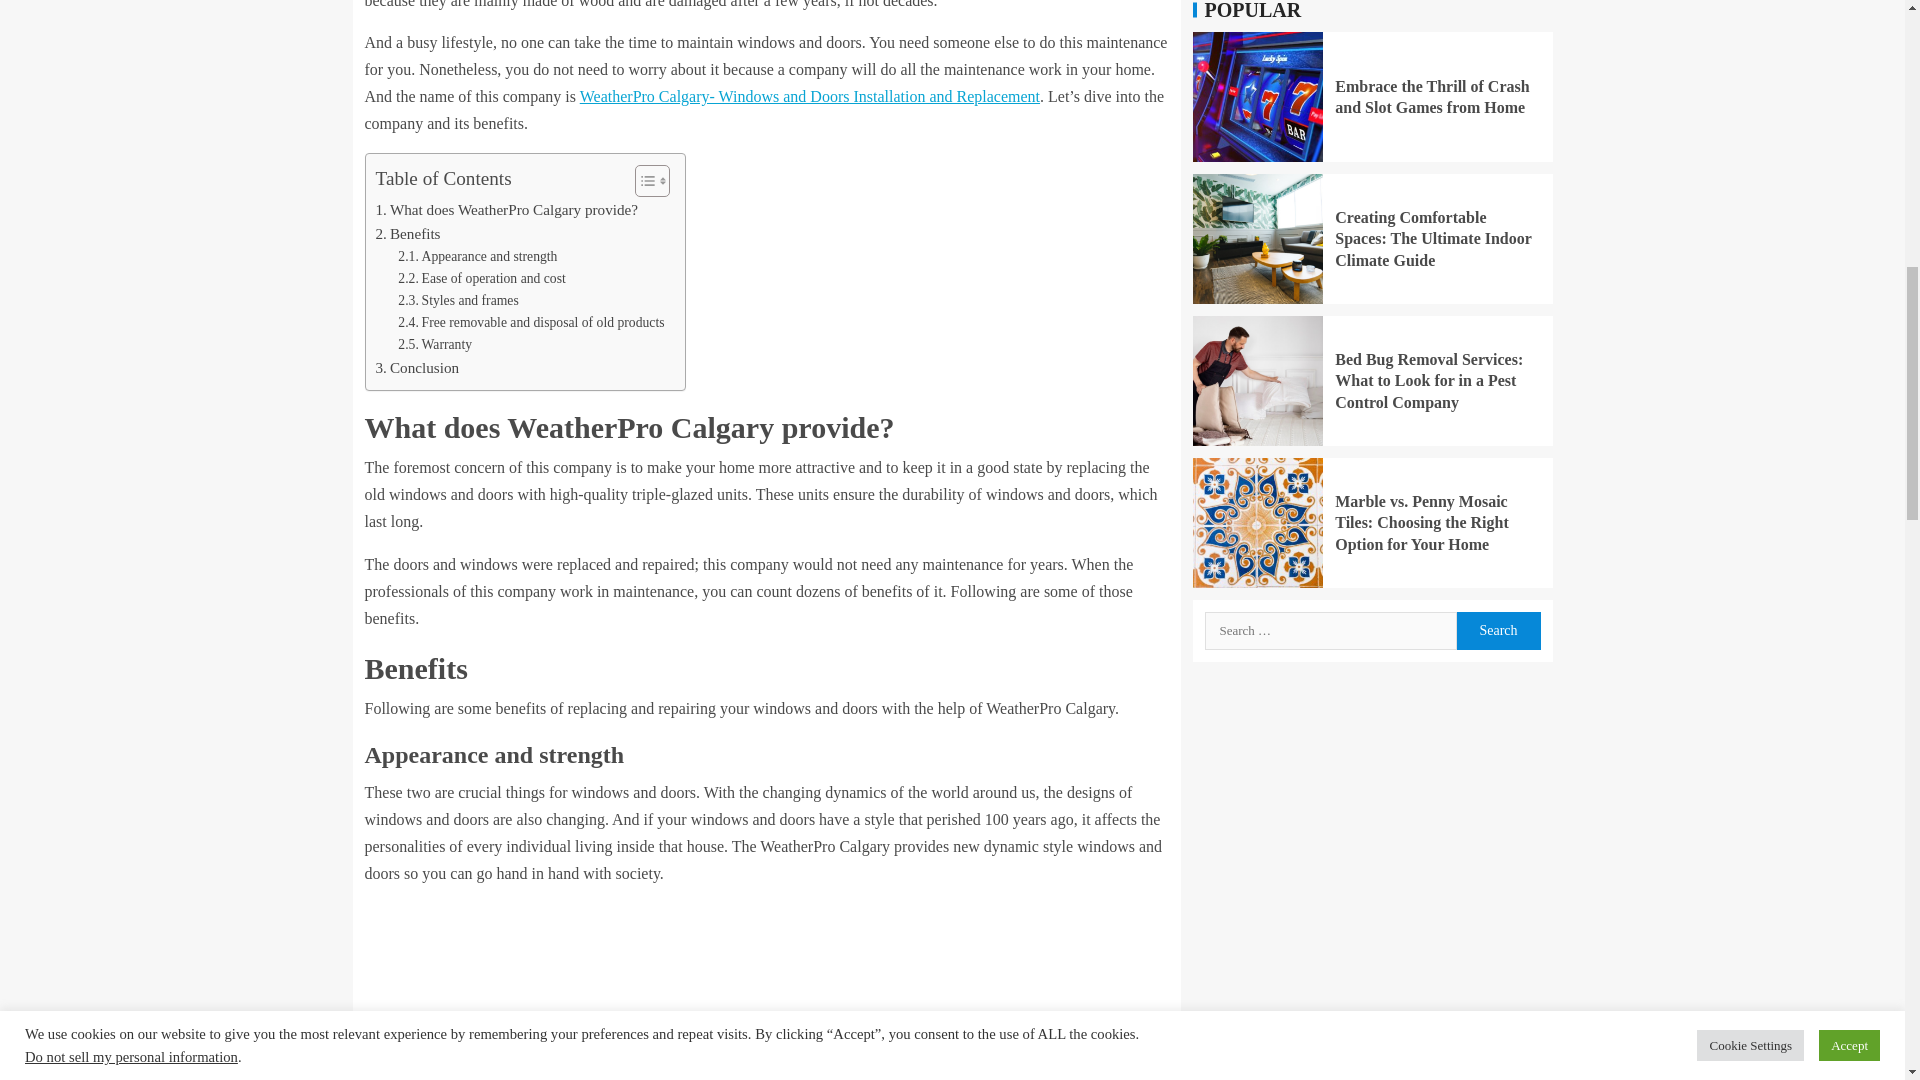 The height and width of the screenshot is (1080, 1920). What do you see at coordinates (508, 210) in the screenshot?
I see `What does WeatherPro Calgary provide?` at bounding box center [508, 210].